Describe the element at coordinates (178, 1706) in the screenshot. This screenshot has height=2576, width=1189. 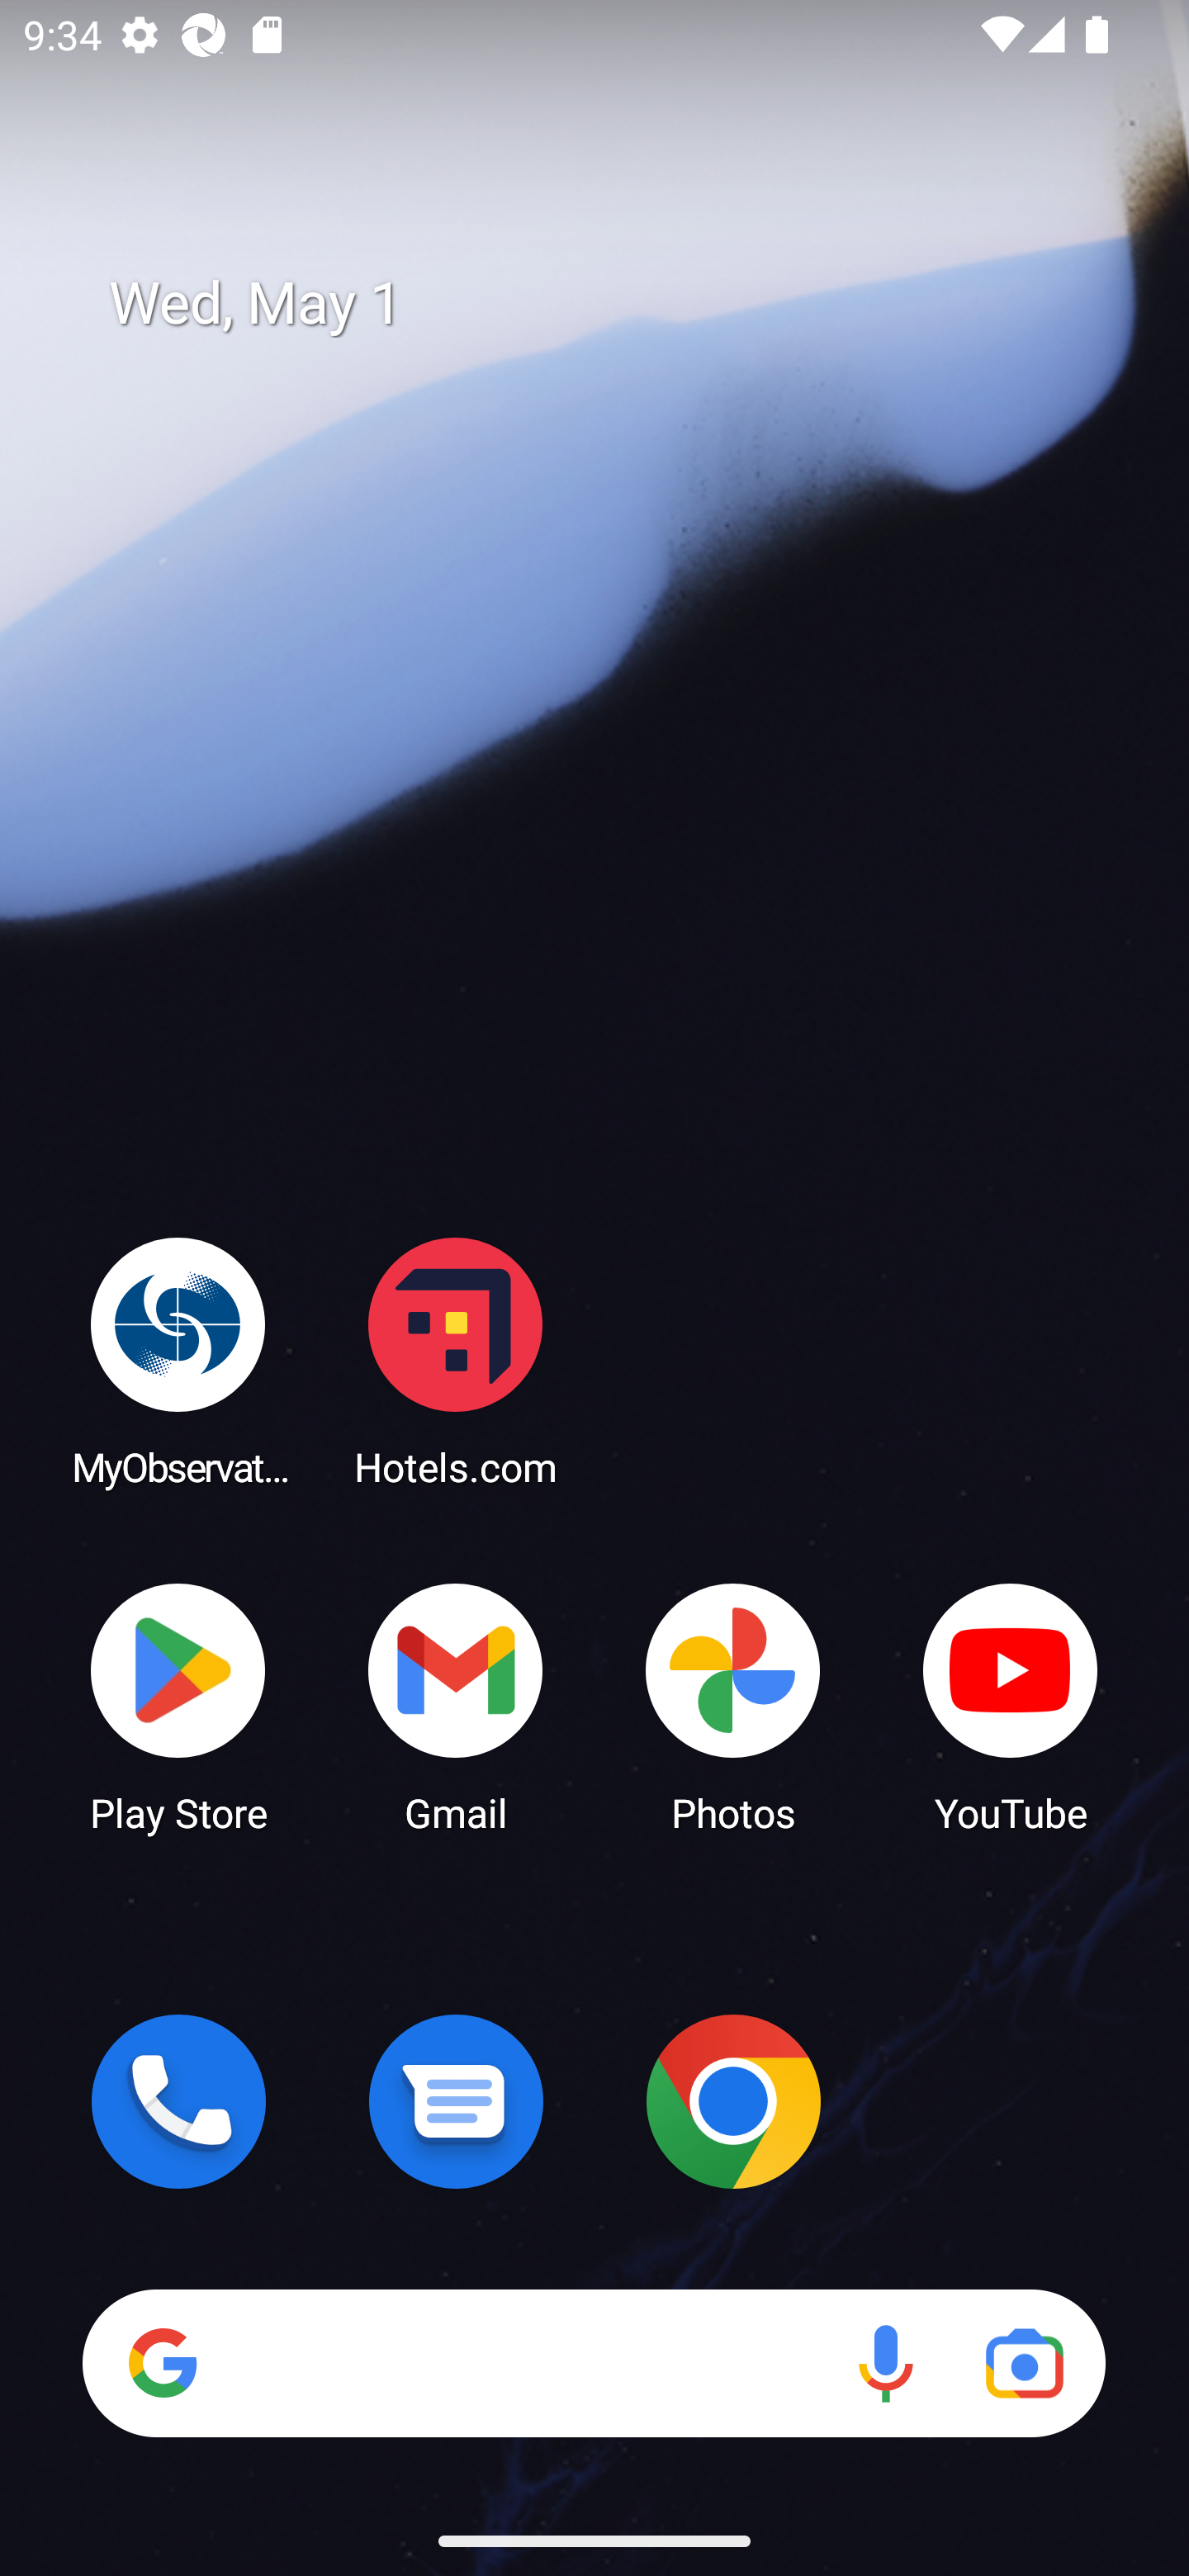
I see `Play Store` at that location.